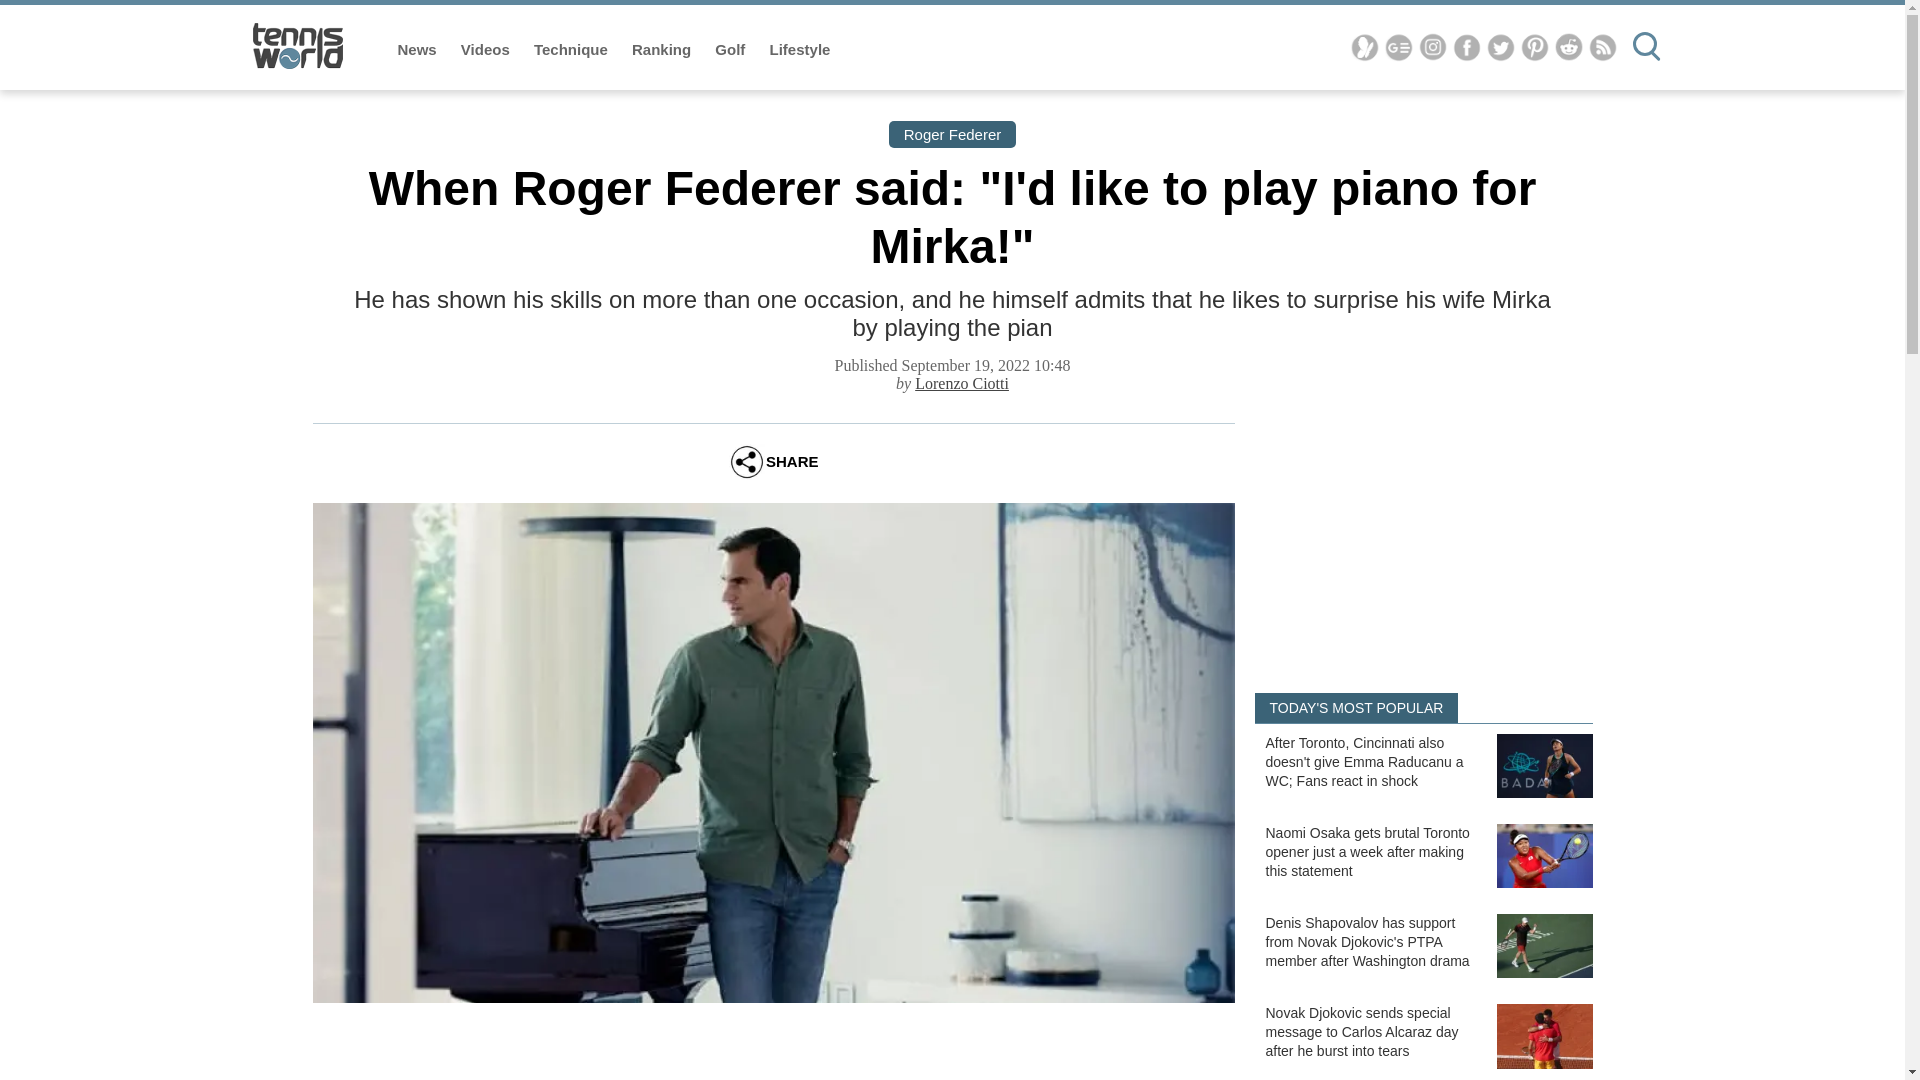 This screenshot has height=1080, width=1920. Describe the element at coordinates (487, 50) in the screenshot. I see `Videos` at that location.